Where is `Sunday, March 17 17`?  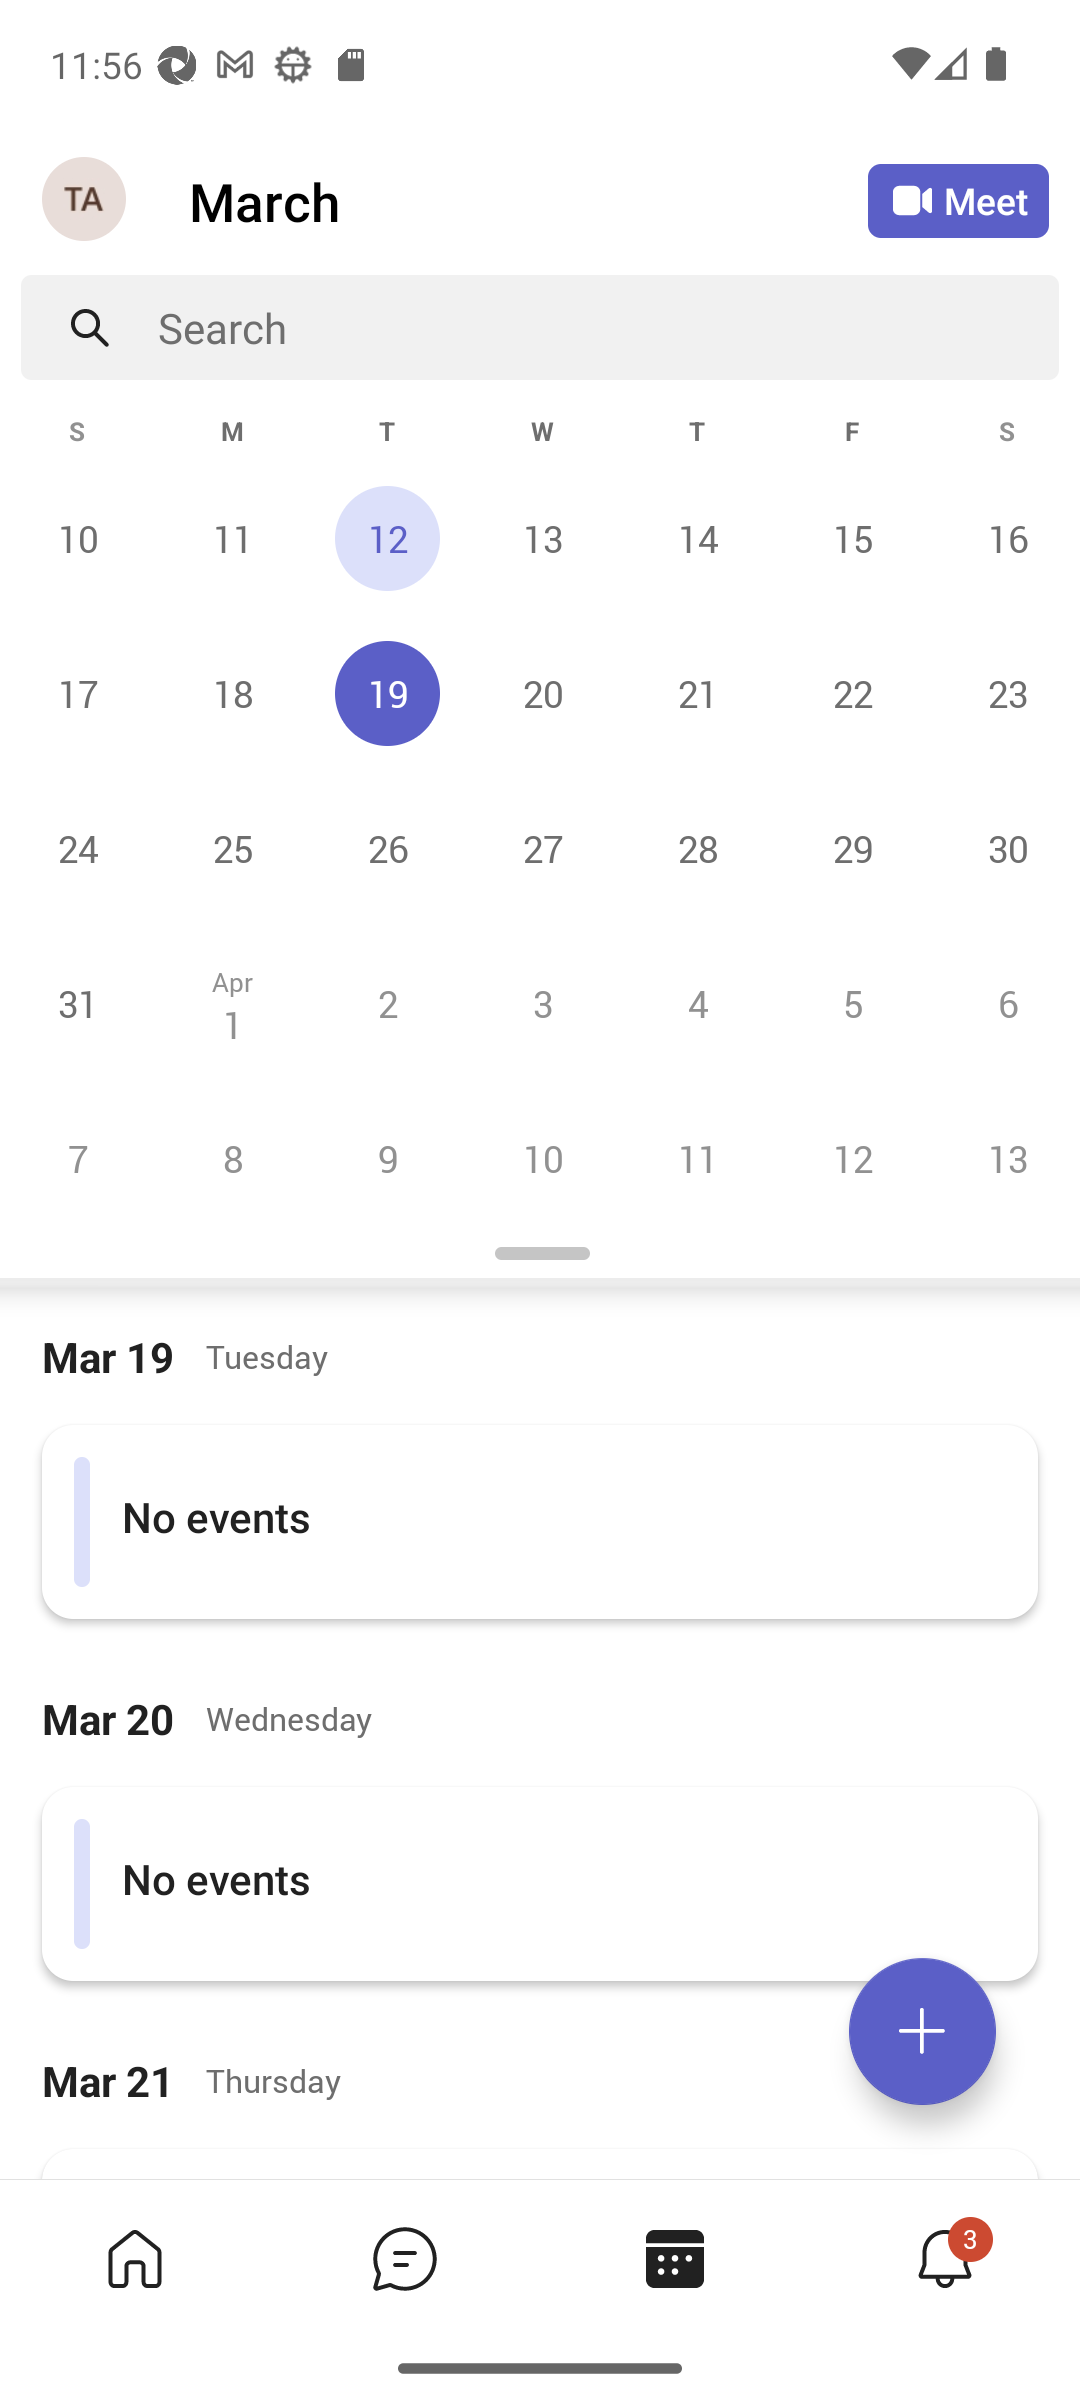
Sunday, March 17 17 is located at coordinates (78, 693).